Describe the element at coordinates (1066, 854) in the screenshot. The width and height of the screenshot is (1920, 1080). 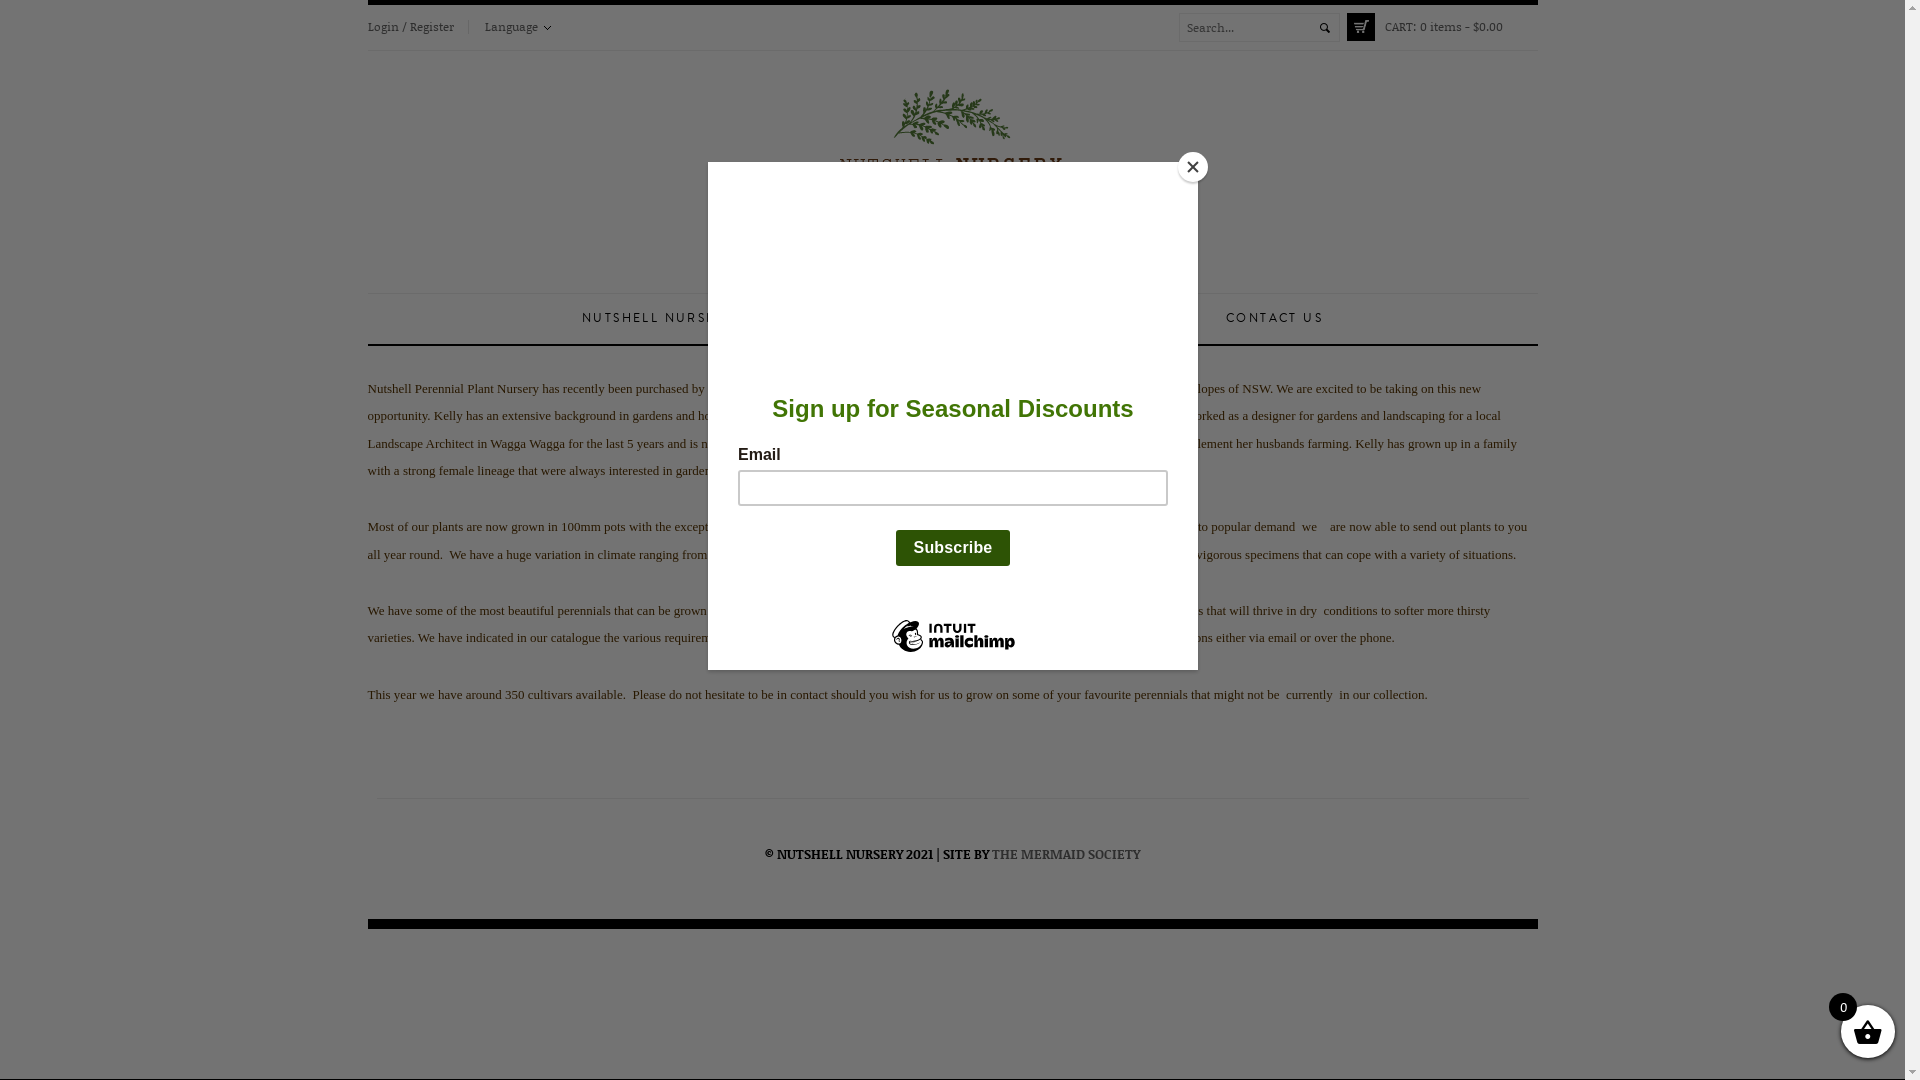
I see `THE MERMAID SOCIETY` at that location.